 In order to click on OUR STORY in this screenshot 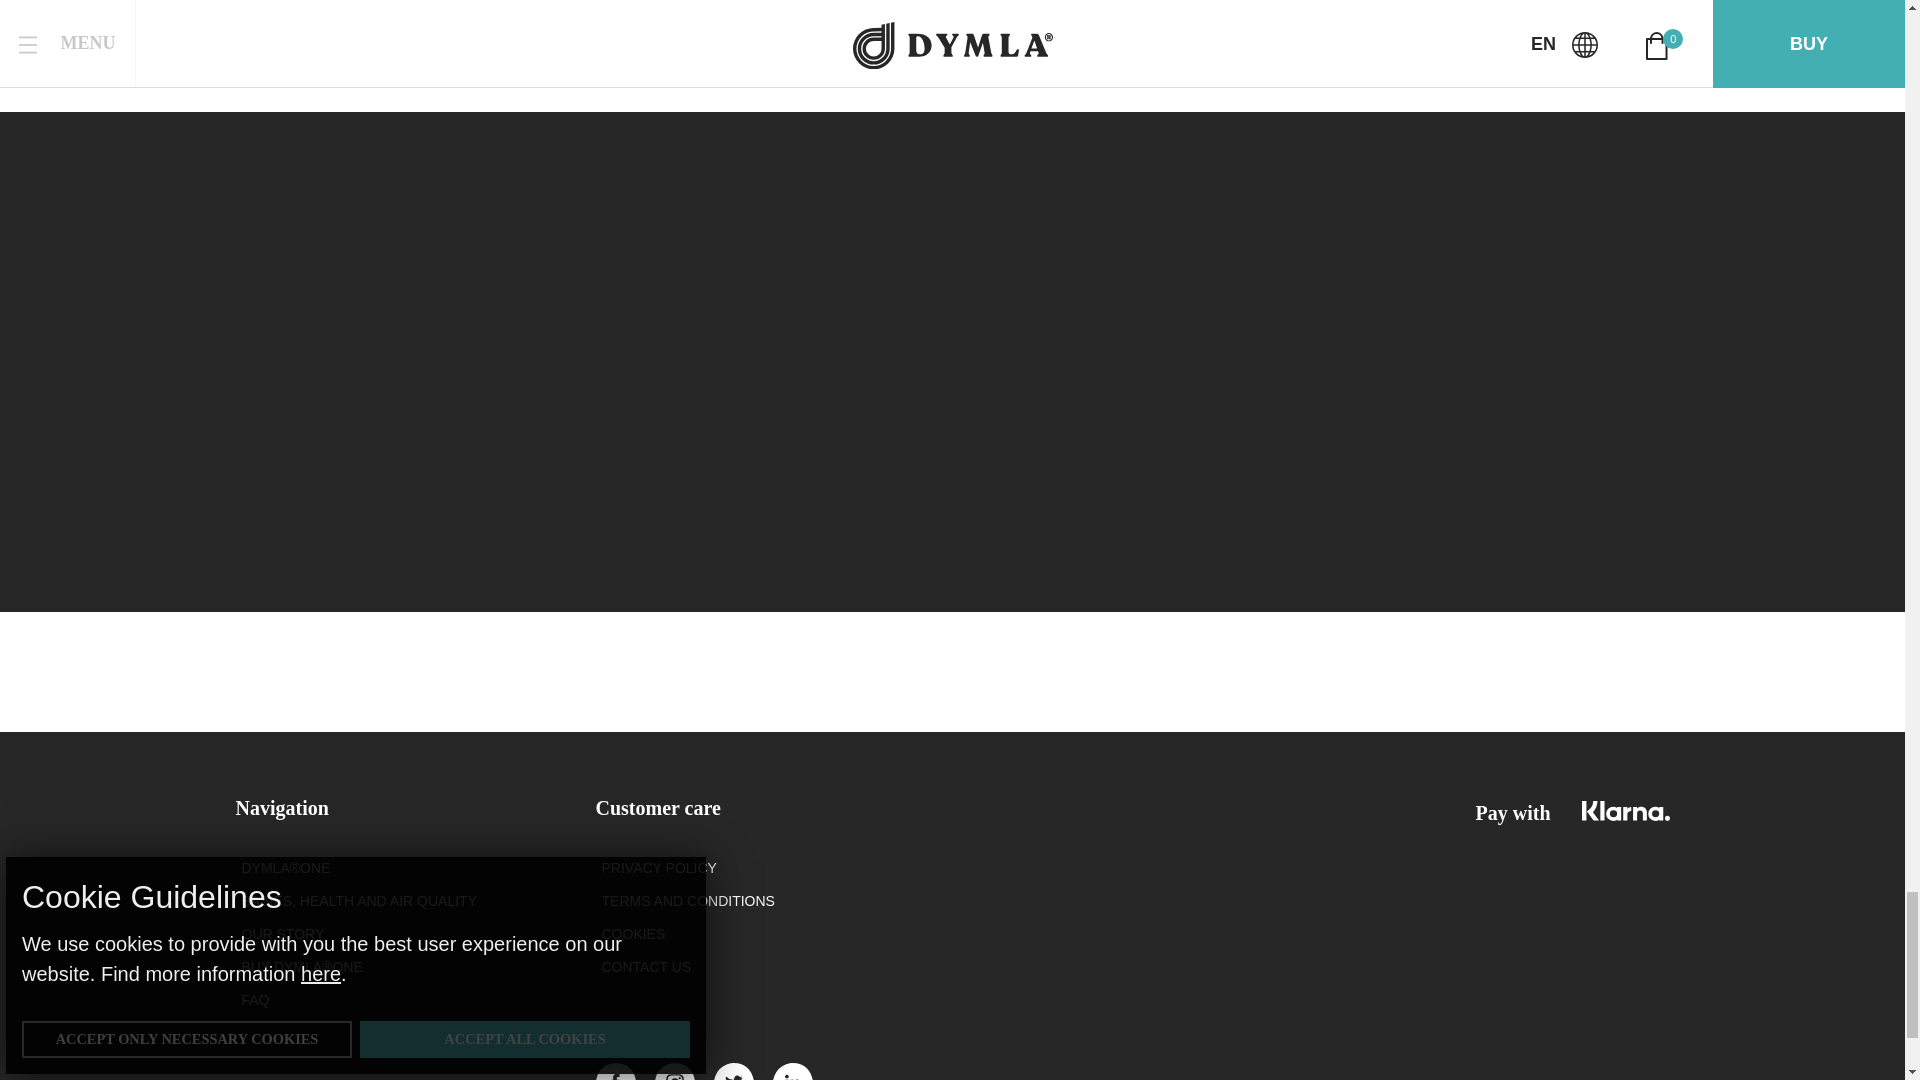, I will do `click(282, 934)`.